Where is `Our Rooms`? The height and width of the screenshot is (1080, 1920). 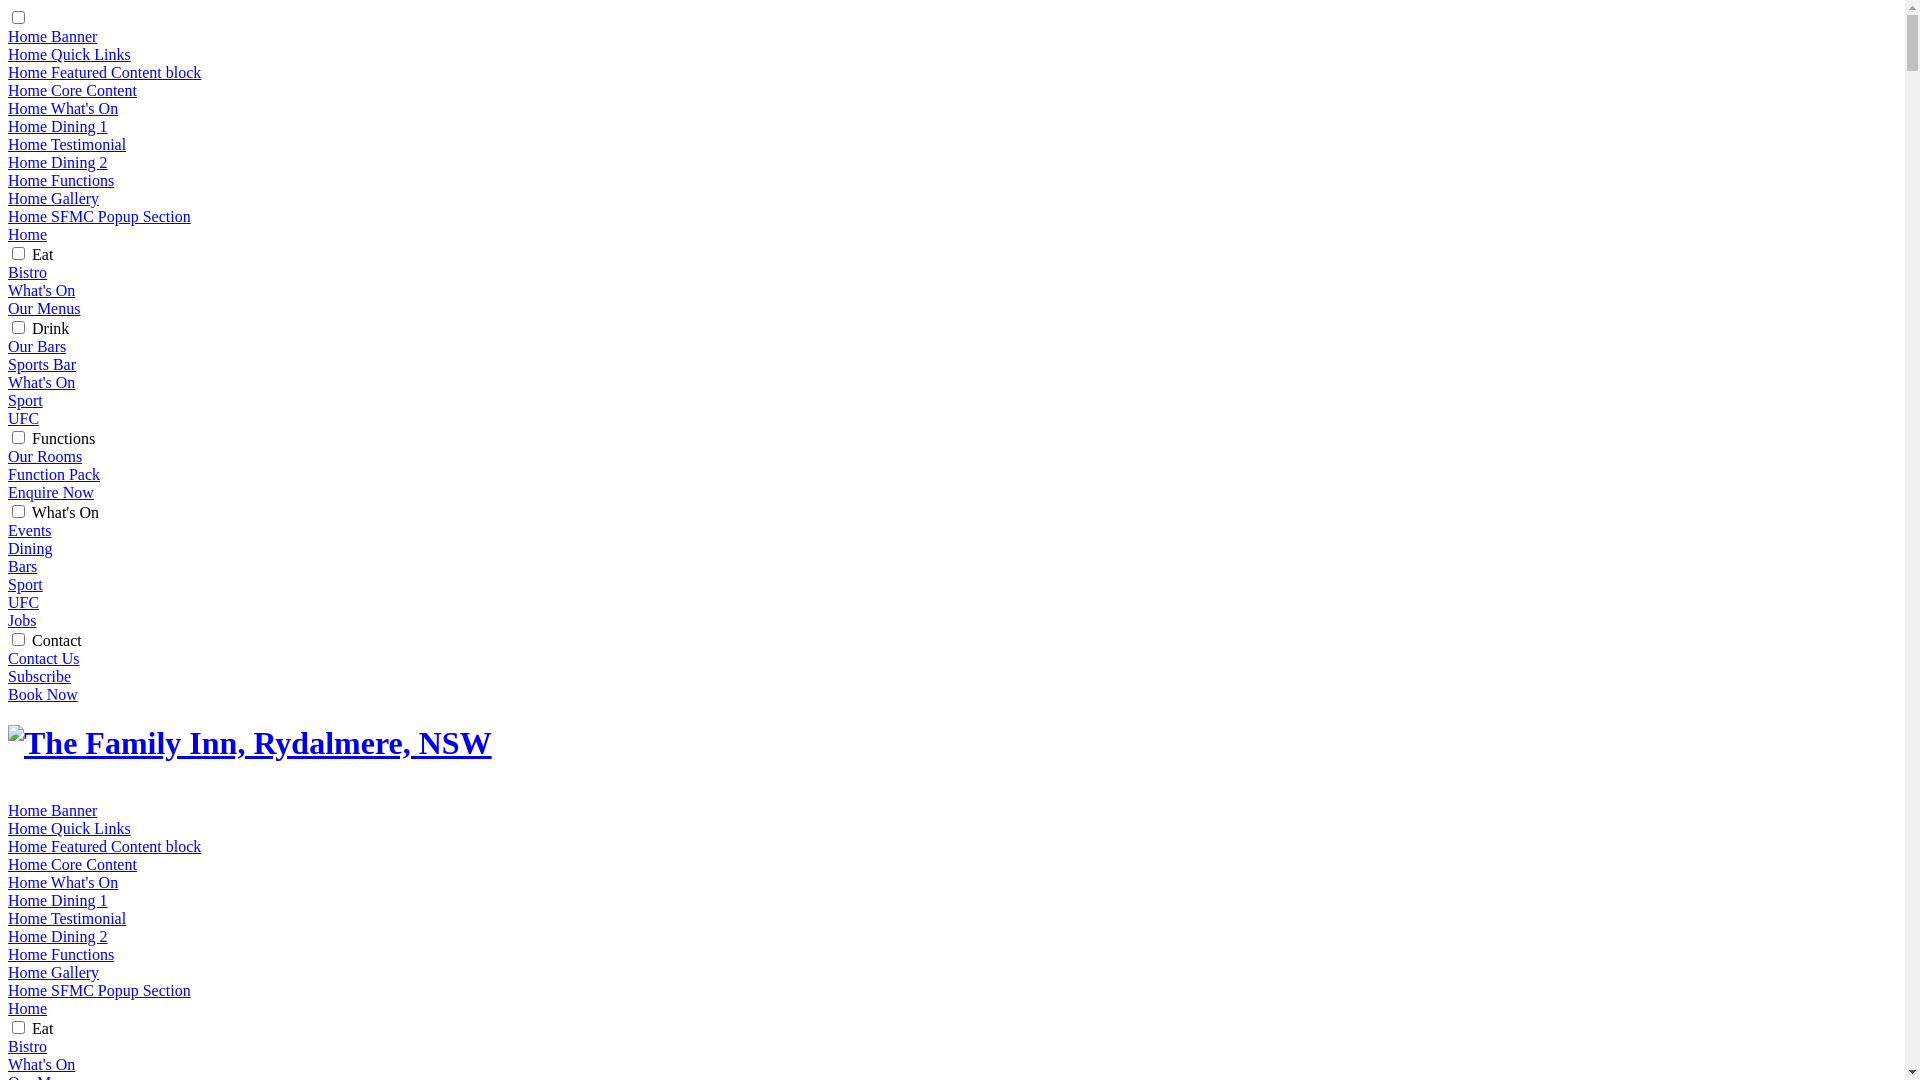
Our Rooms is located at coordinates (45, 456).